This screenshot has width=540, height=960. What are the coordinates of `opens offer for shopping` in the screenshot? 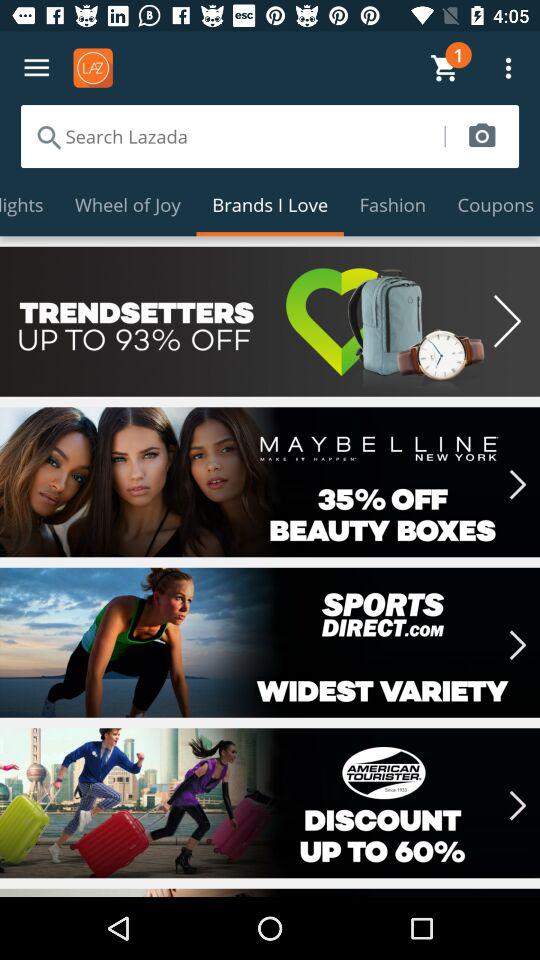 It's located at (270, 482).